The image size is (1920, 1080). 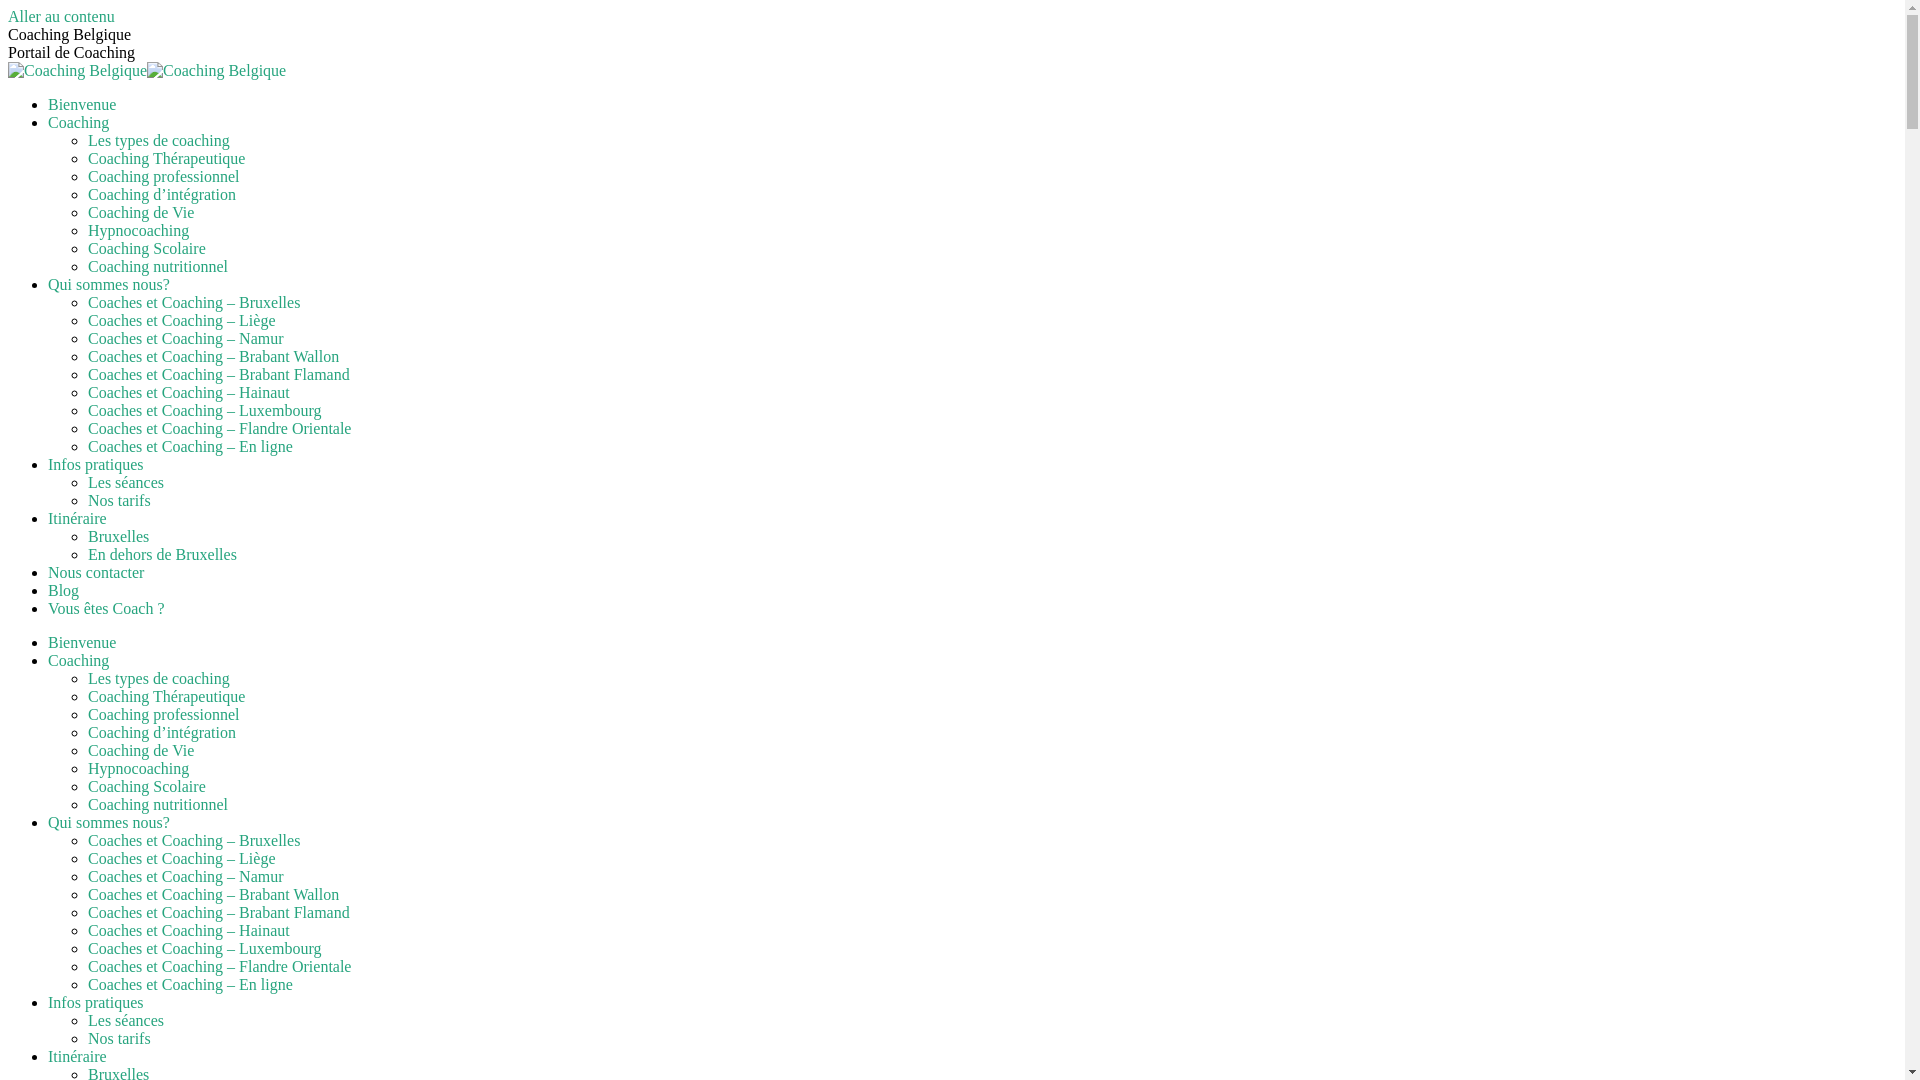 I want to click on Bienvenue, so click(x=82, y=642).